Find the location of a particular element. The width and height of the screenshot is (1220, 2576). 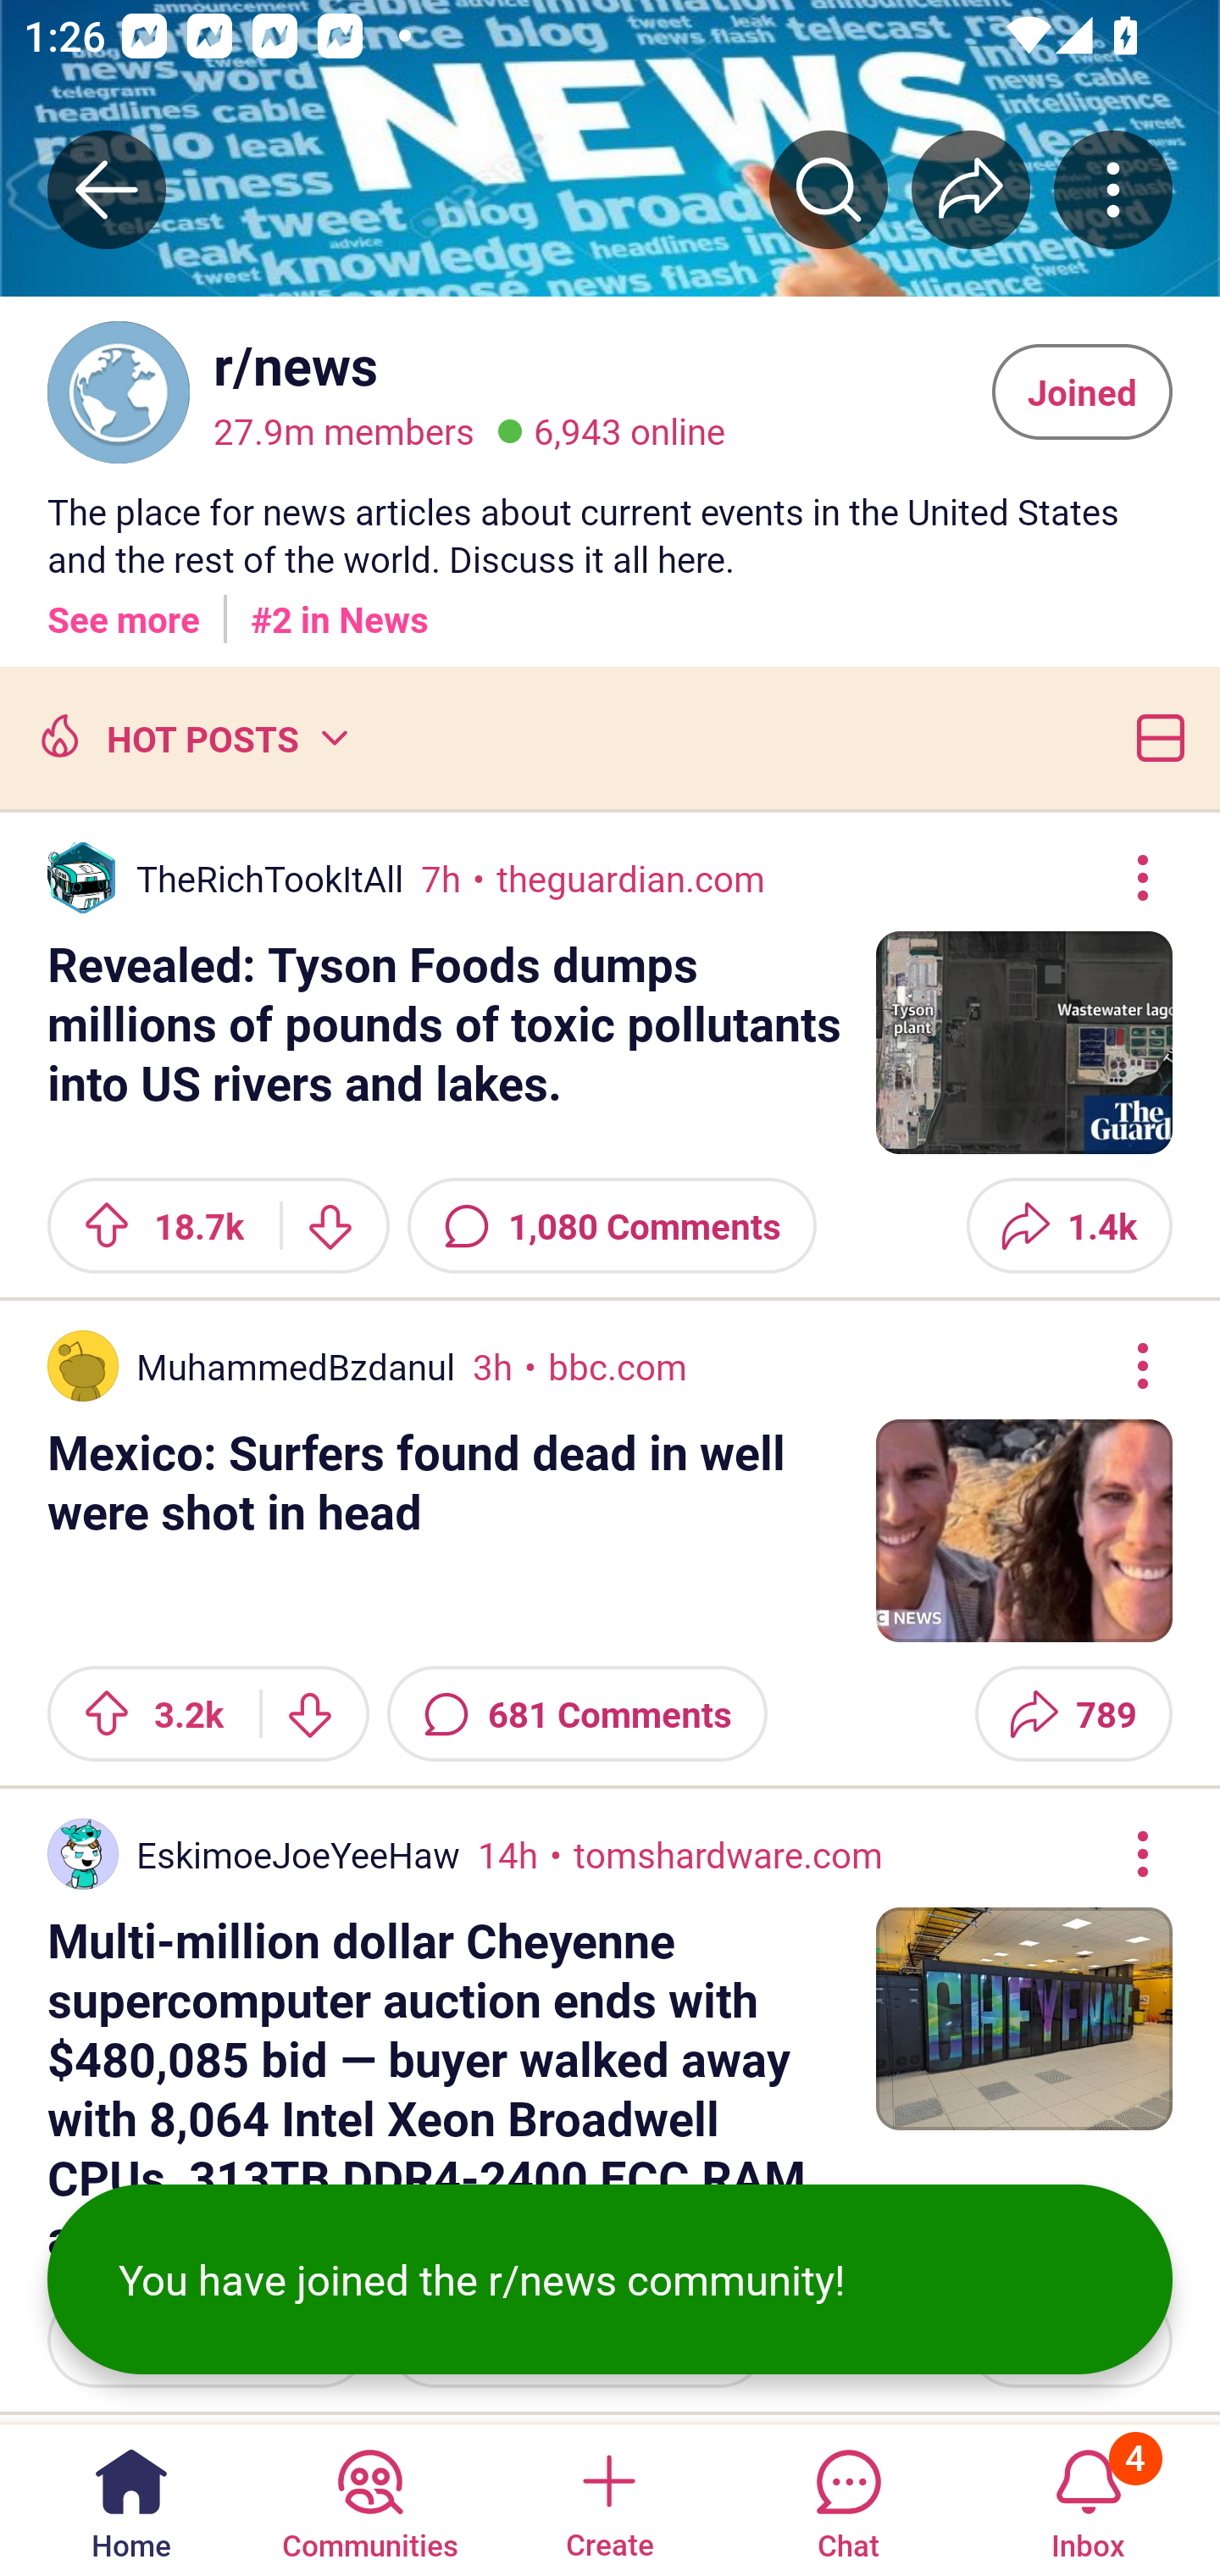

Share r/﻿news is located at coordinates (971, 189).